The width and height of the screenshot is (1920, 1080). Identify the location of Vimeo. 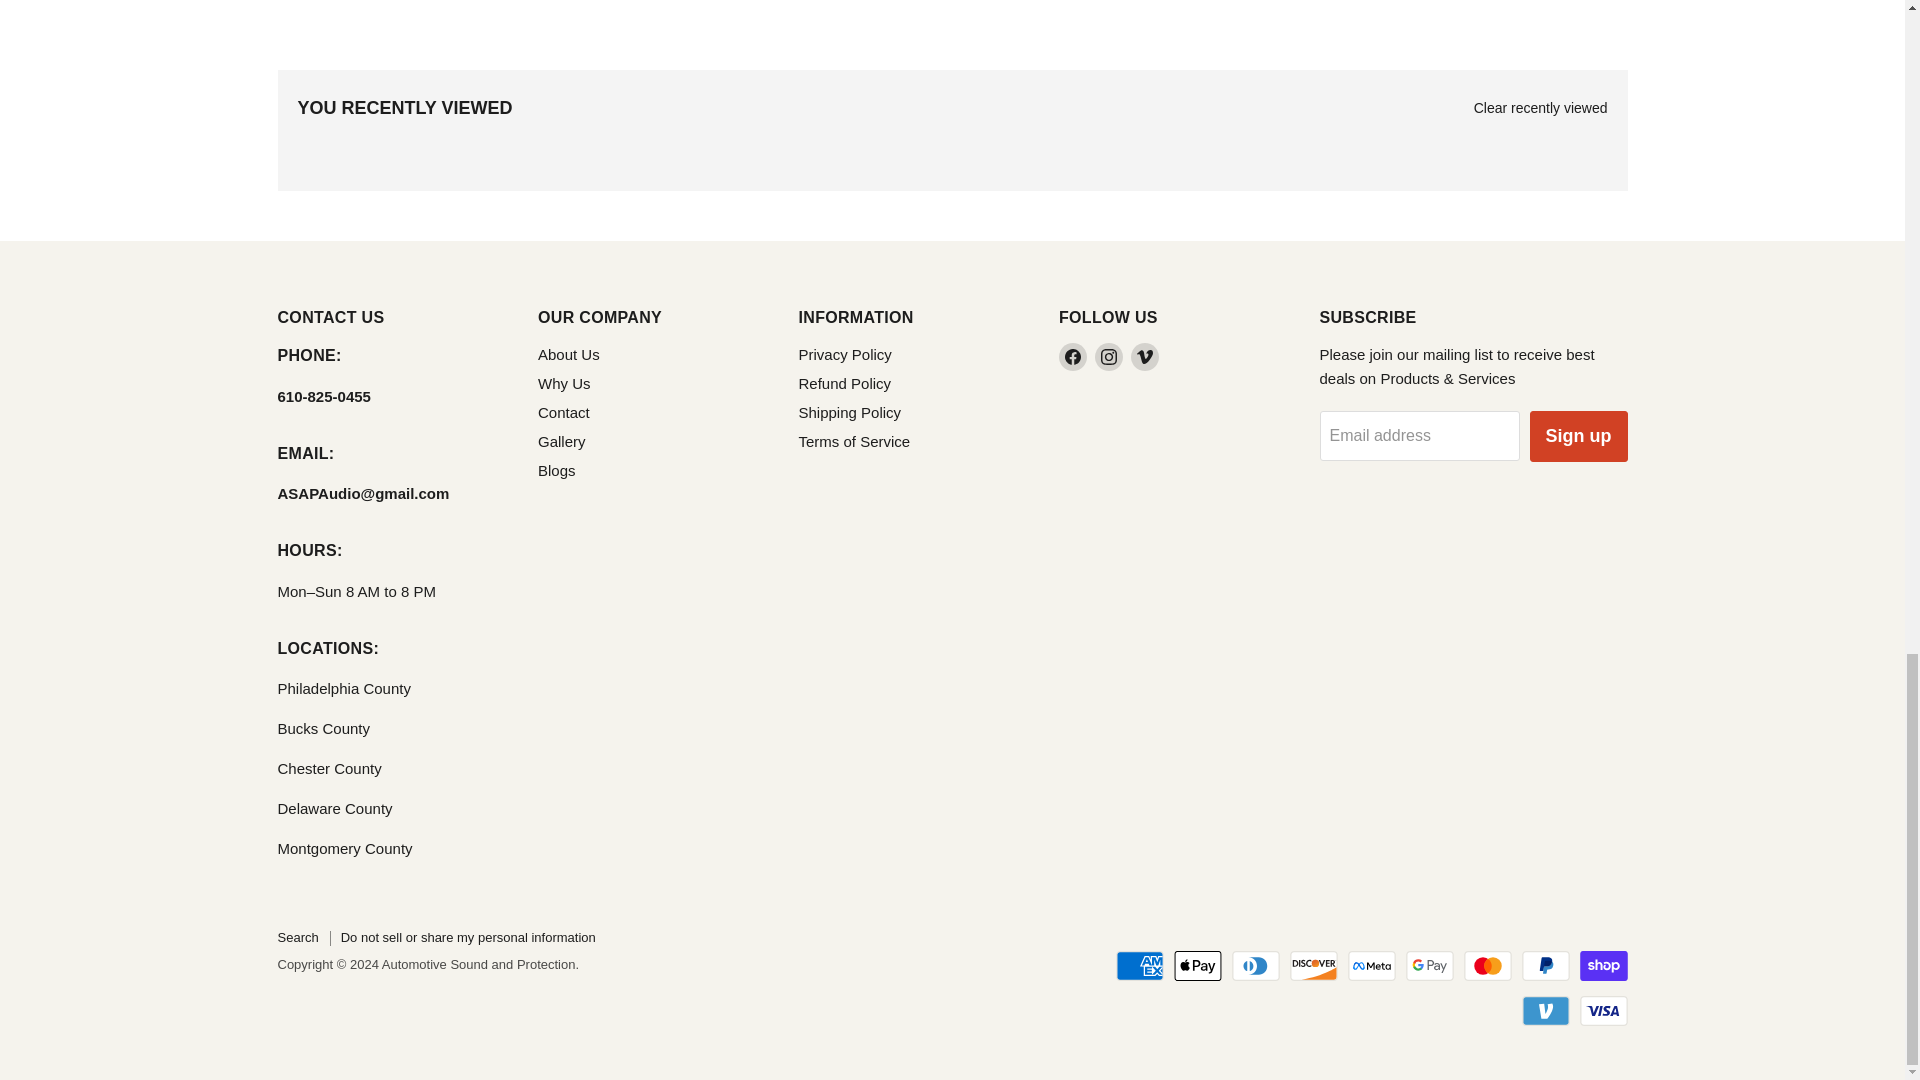
(1144, 357).